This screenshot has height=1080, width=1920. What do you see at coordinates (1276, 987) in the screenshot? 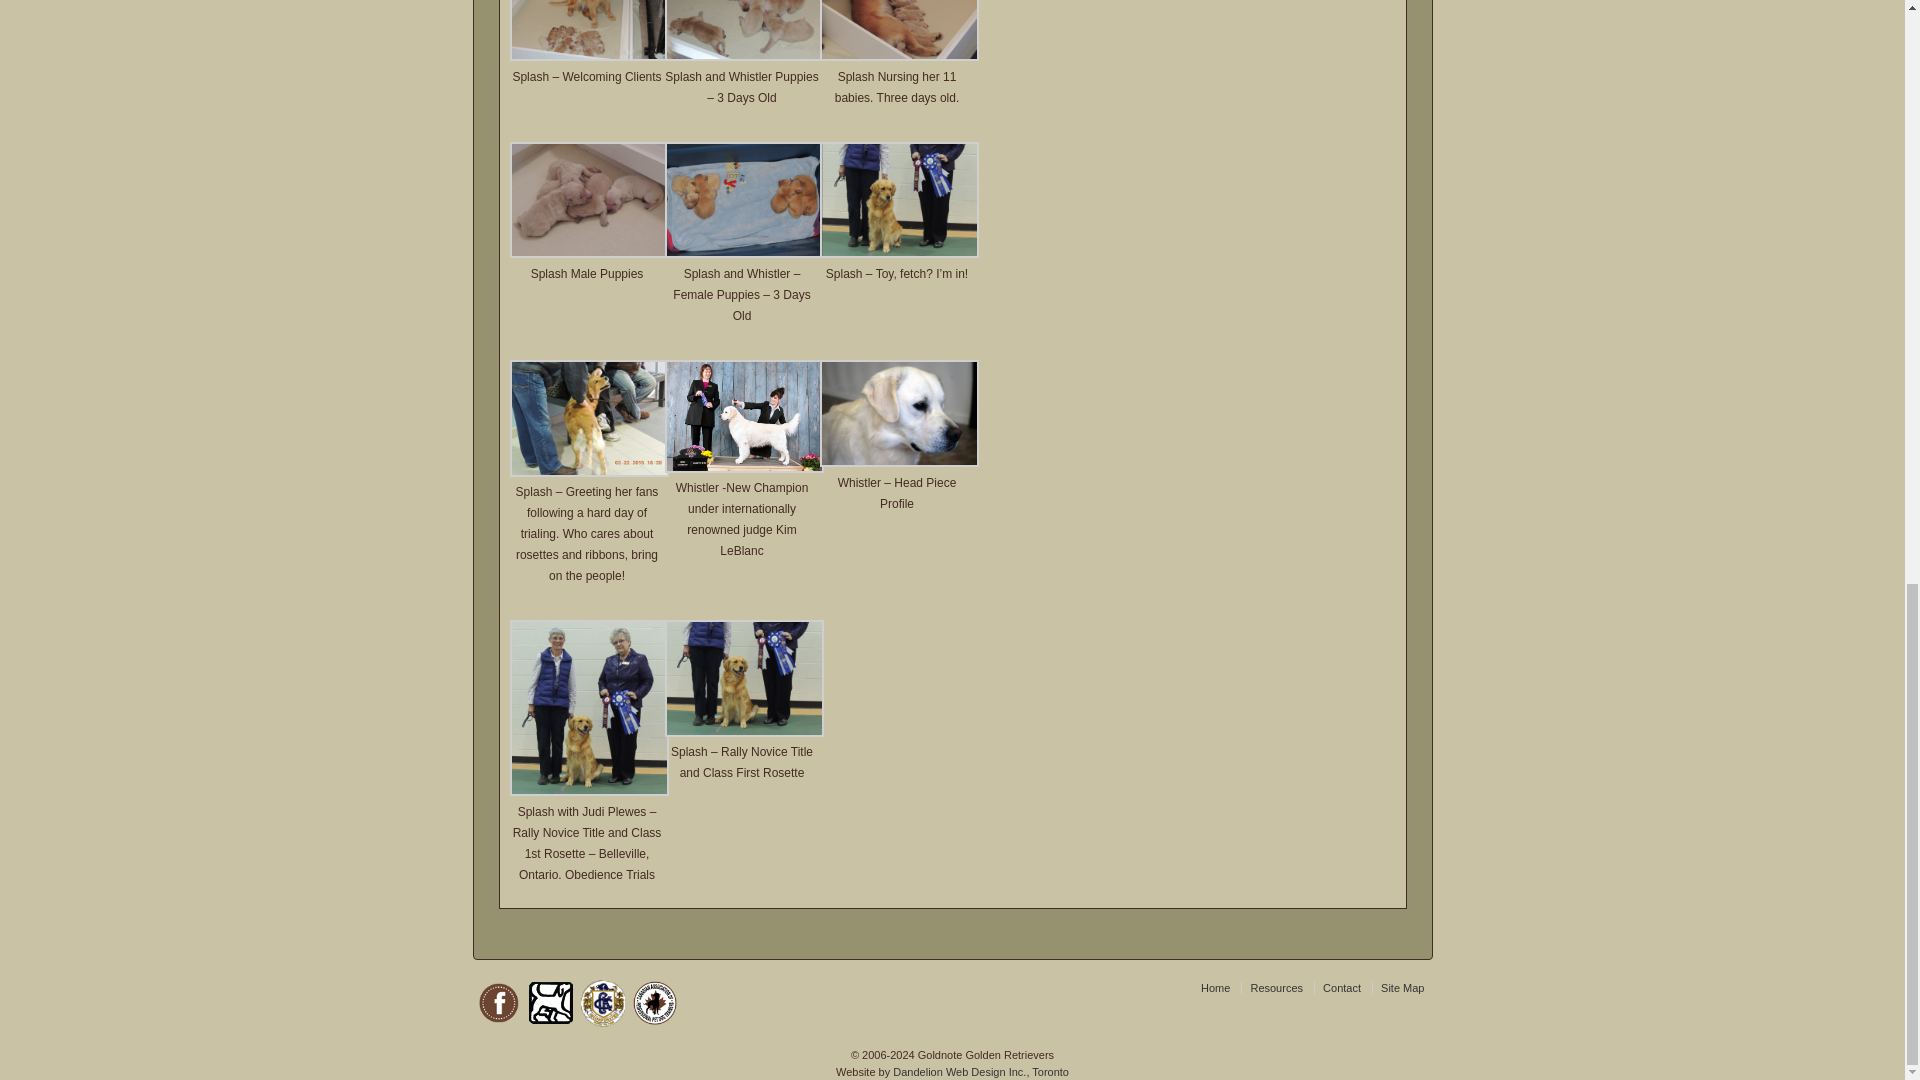
I see `Resources` at bounding box center [1276, 987].